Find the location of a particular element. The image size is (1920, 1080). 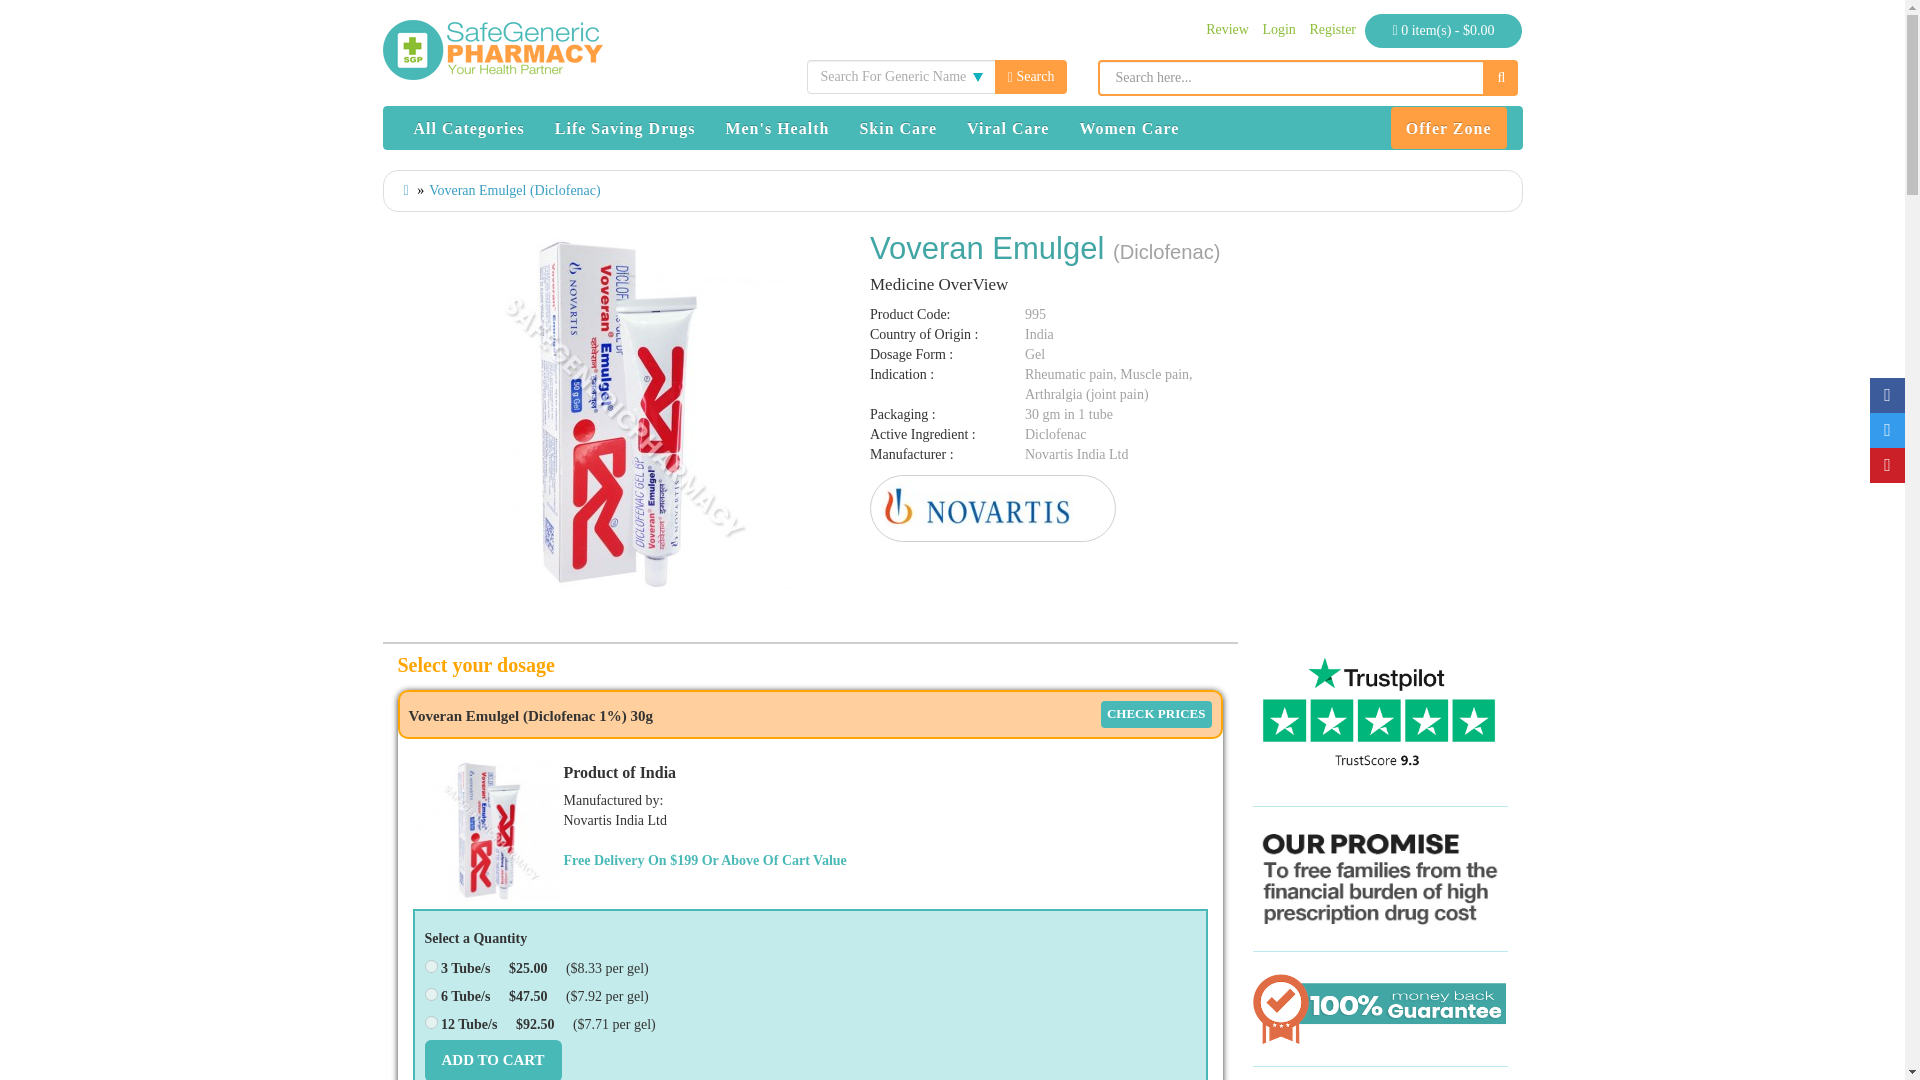

2907 is located at coordinates (1332, 28).